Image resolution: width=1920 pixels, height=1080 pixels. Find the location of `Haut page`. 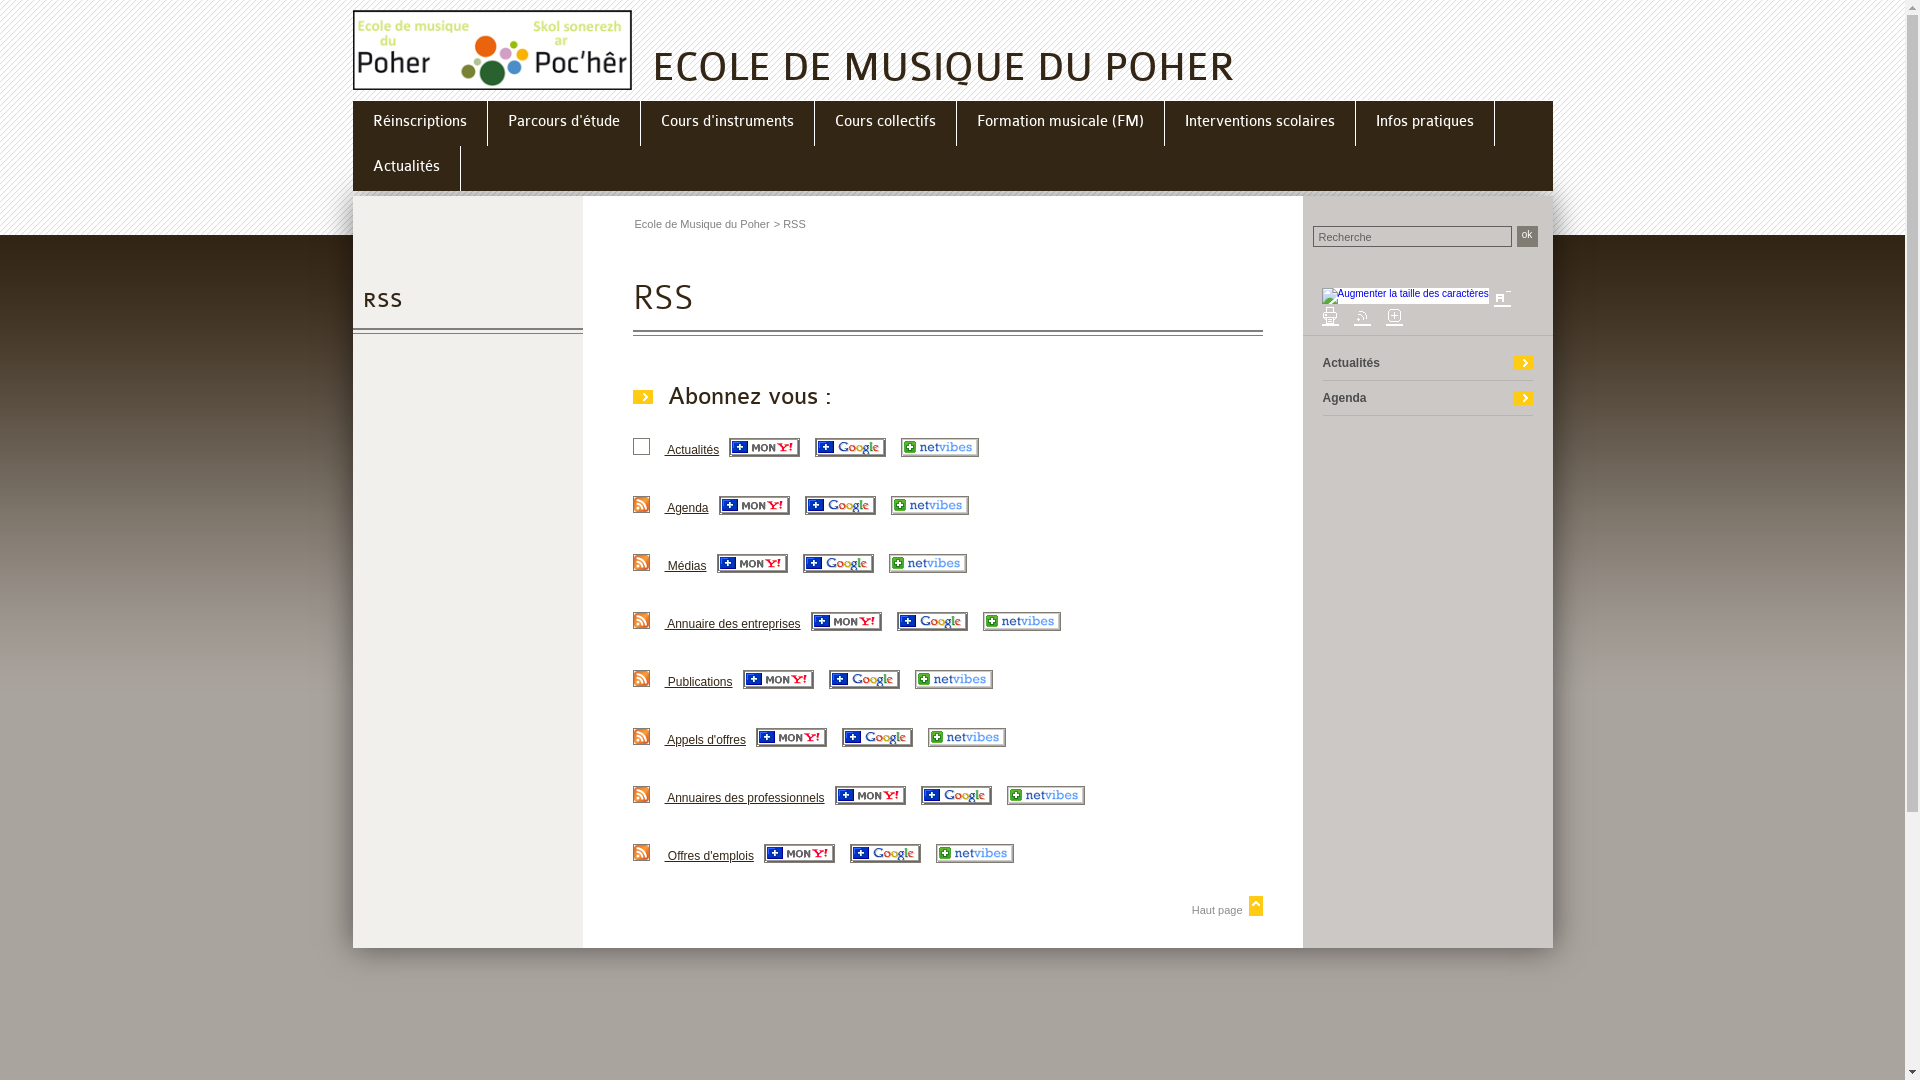

Haut page is located at coordinates (947, 906).